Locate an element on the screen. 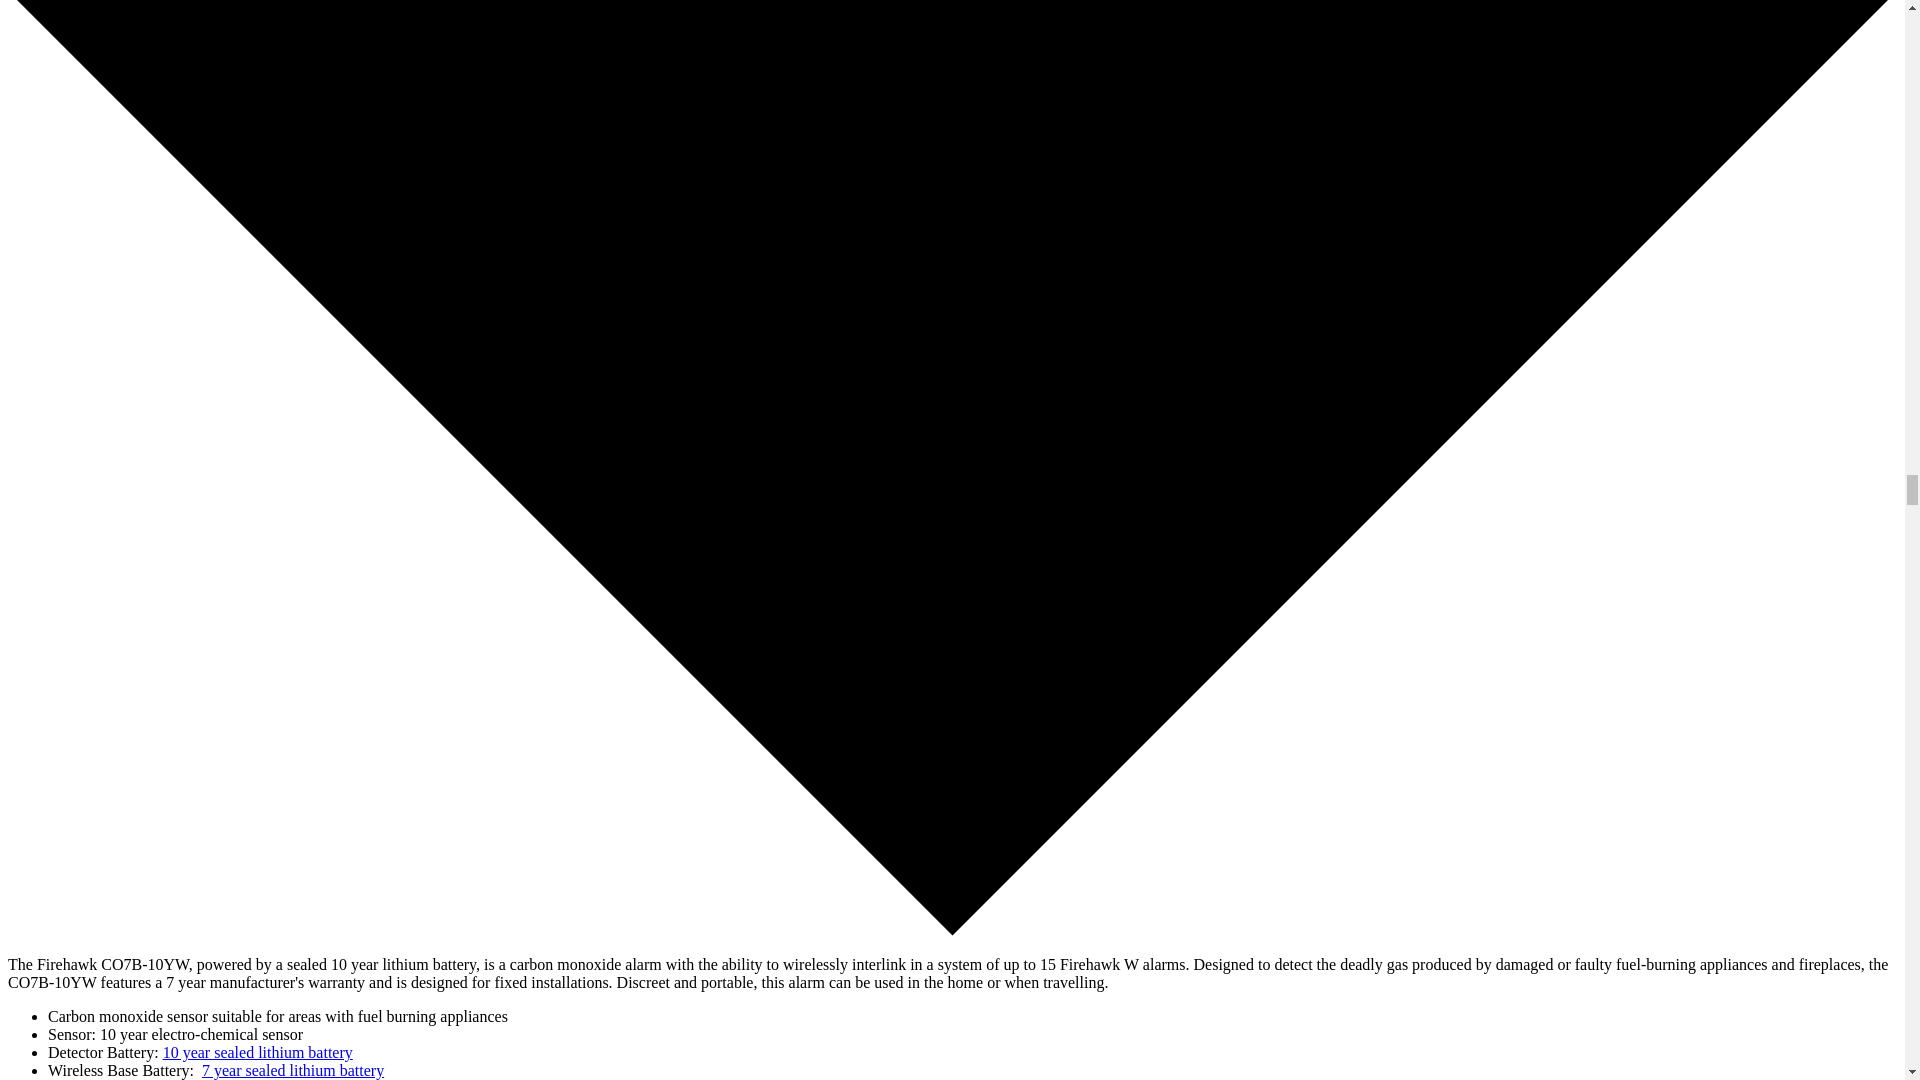 This screenshot has width=1920, height=1080. 7 year sealed lithium battery is located at coordinates (292, 1070).